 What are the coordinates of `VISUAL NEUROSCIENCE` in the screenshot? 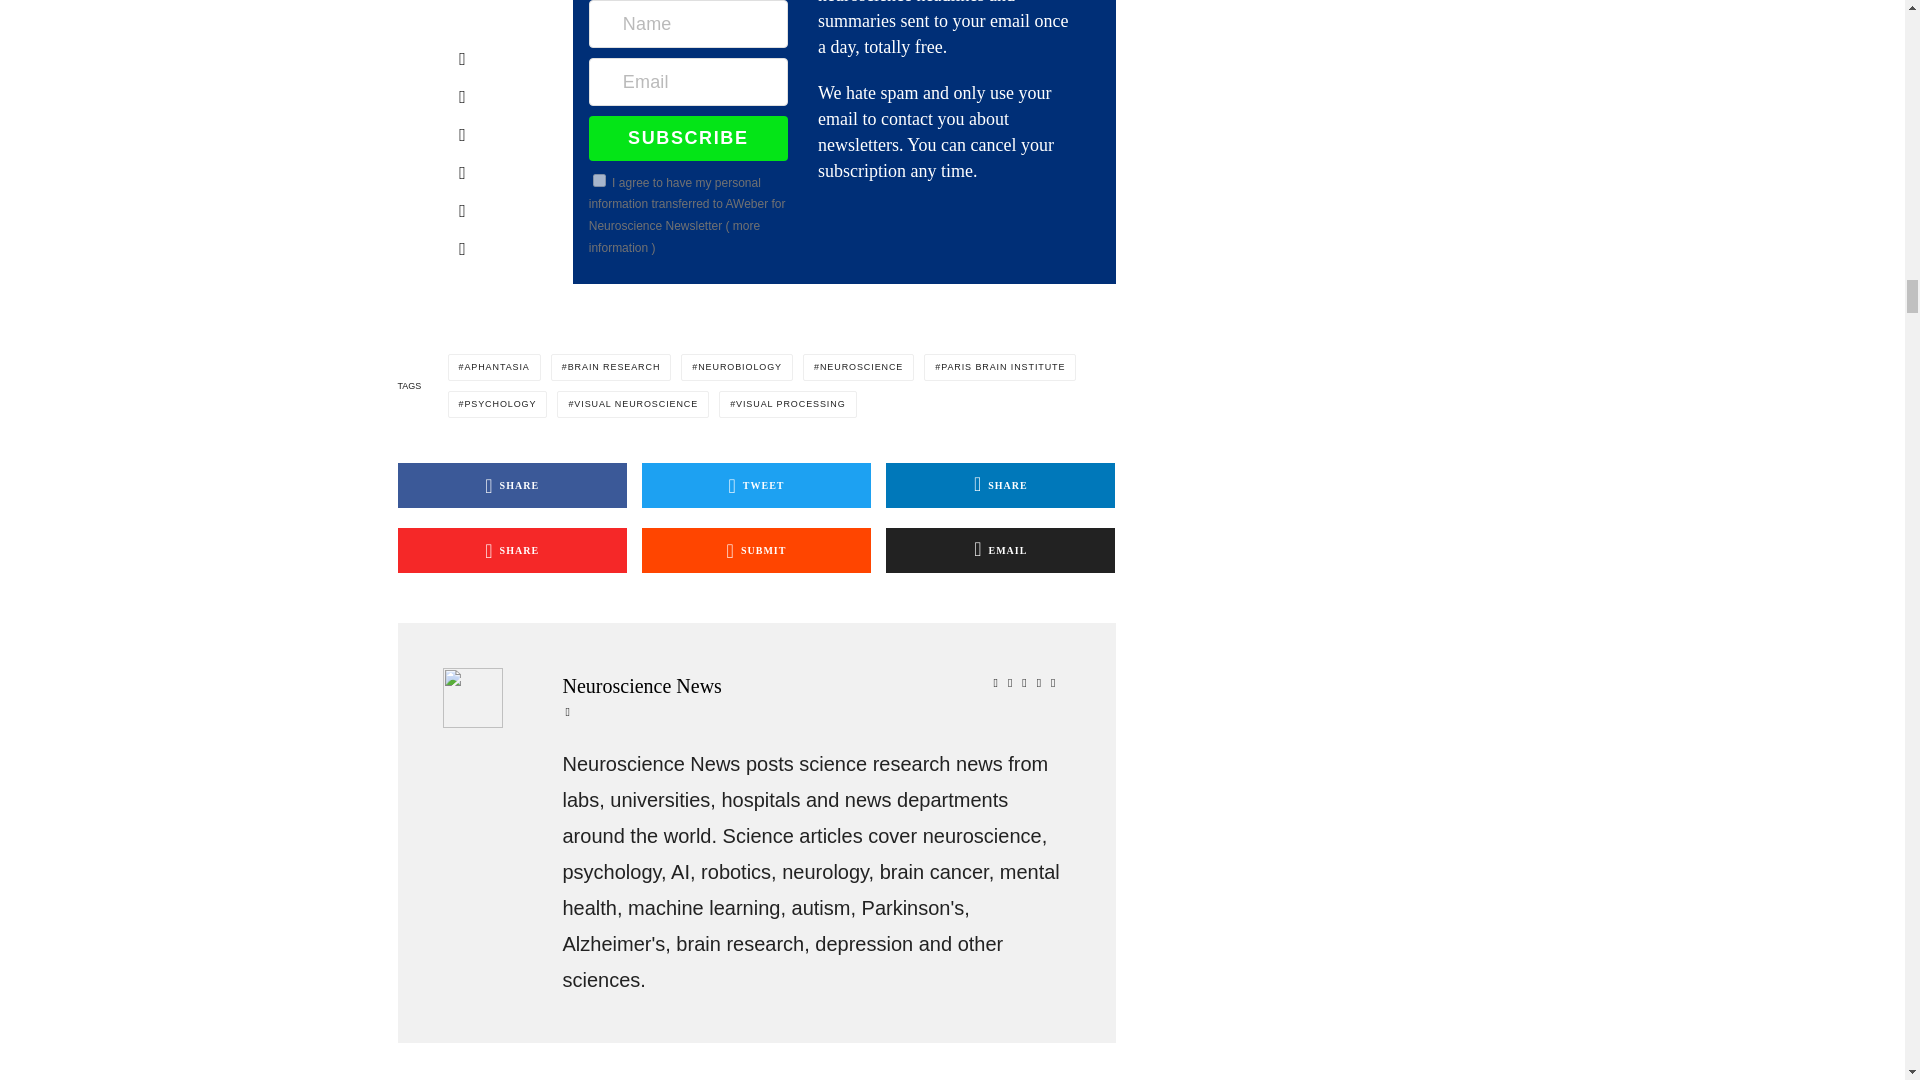 It's located at (632, 404).